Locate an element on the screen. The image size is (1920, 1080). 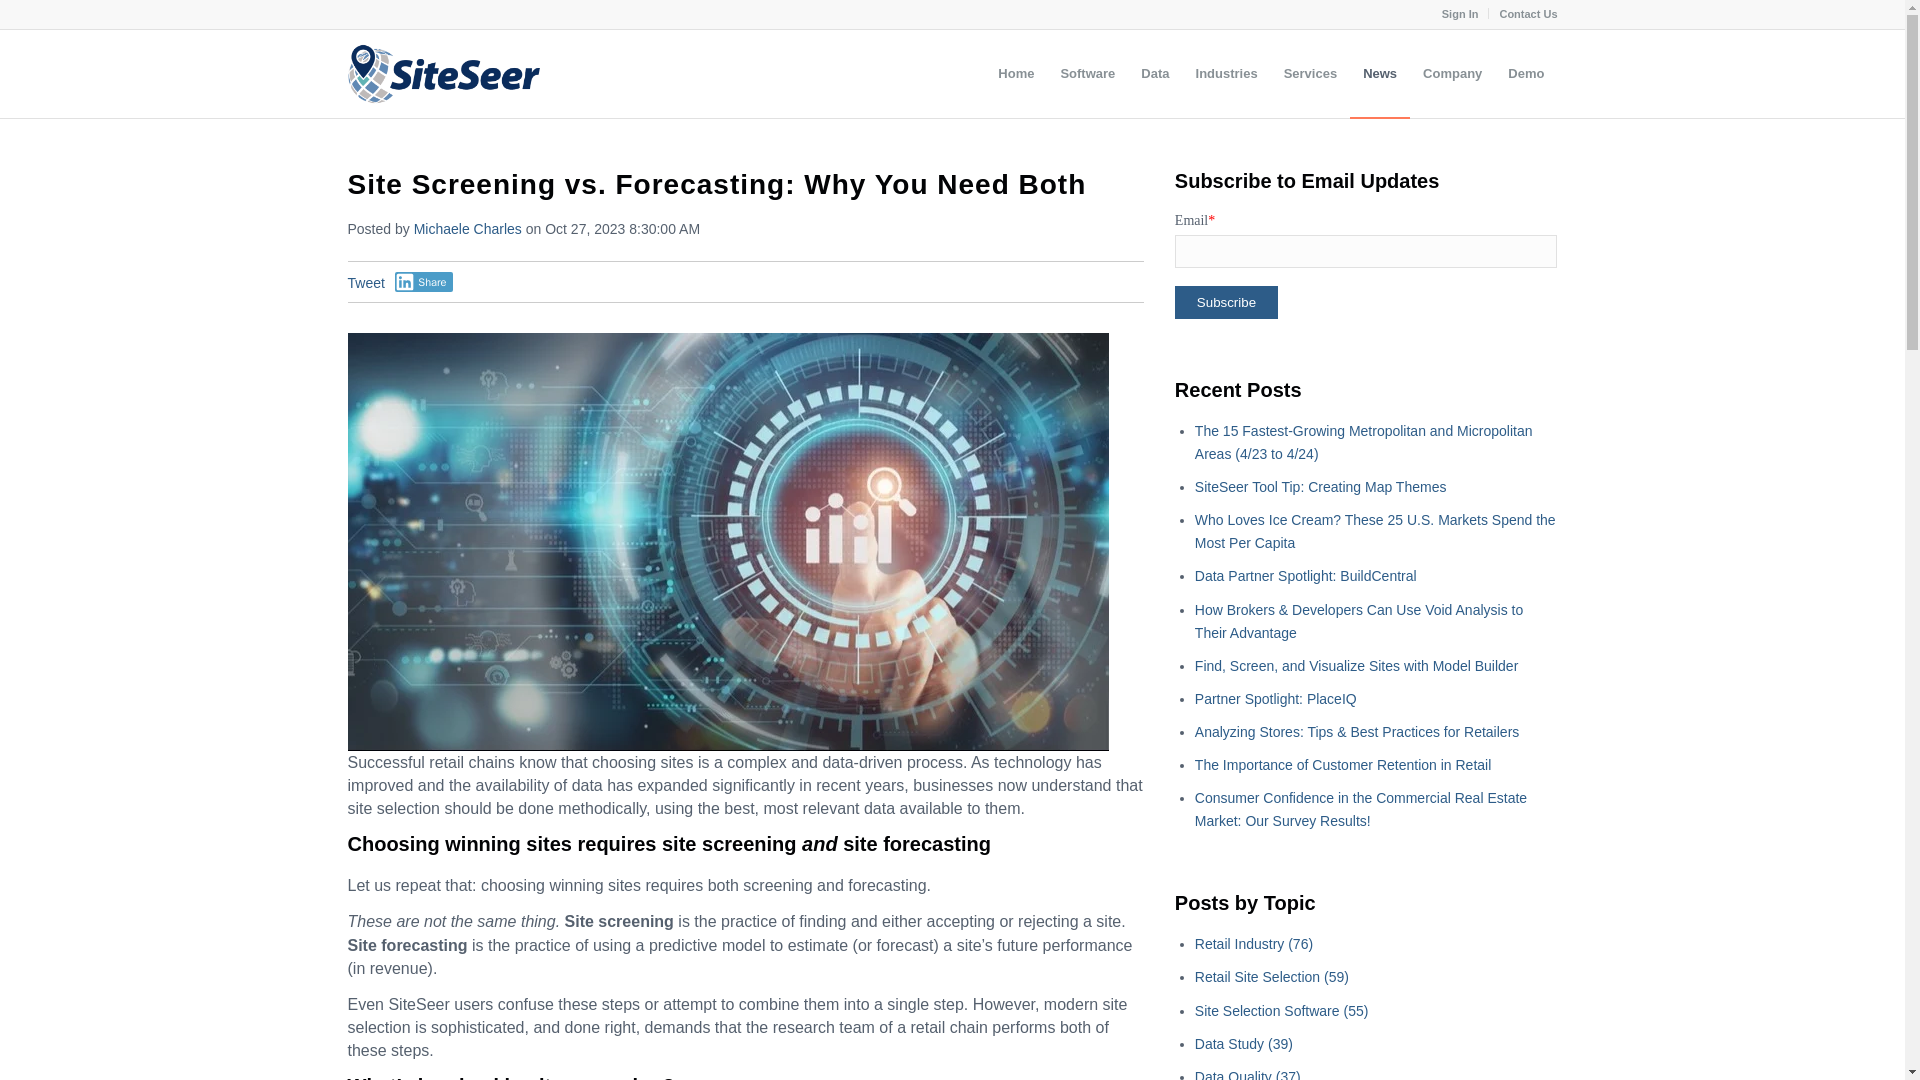
Subscribe is located at coordinates (1226, 302).